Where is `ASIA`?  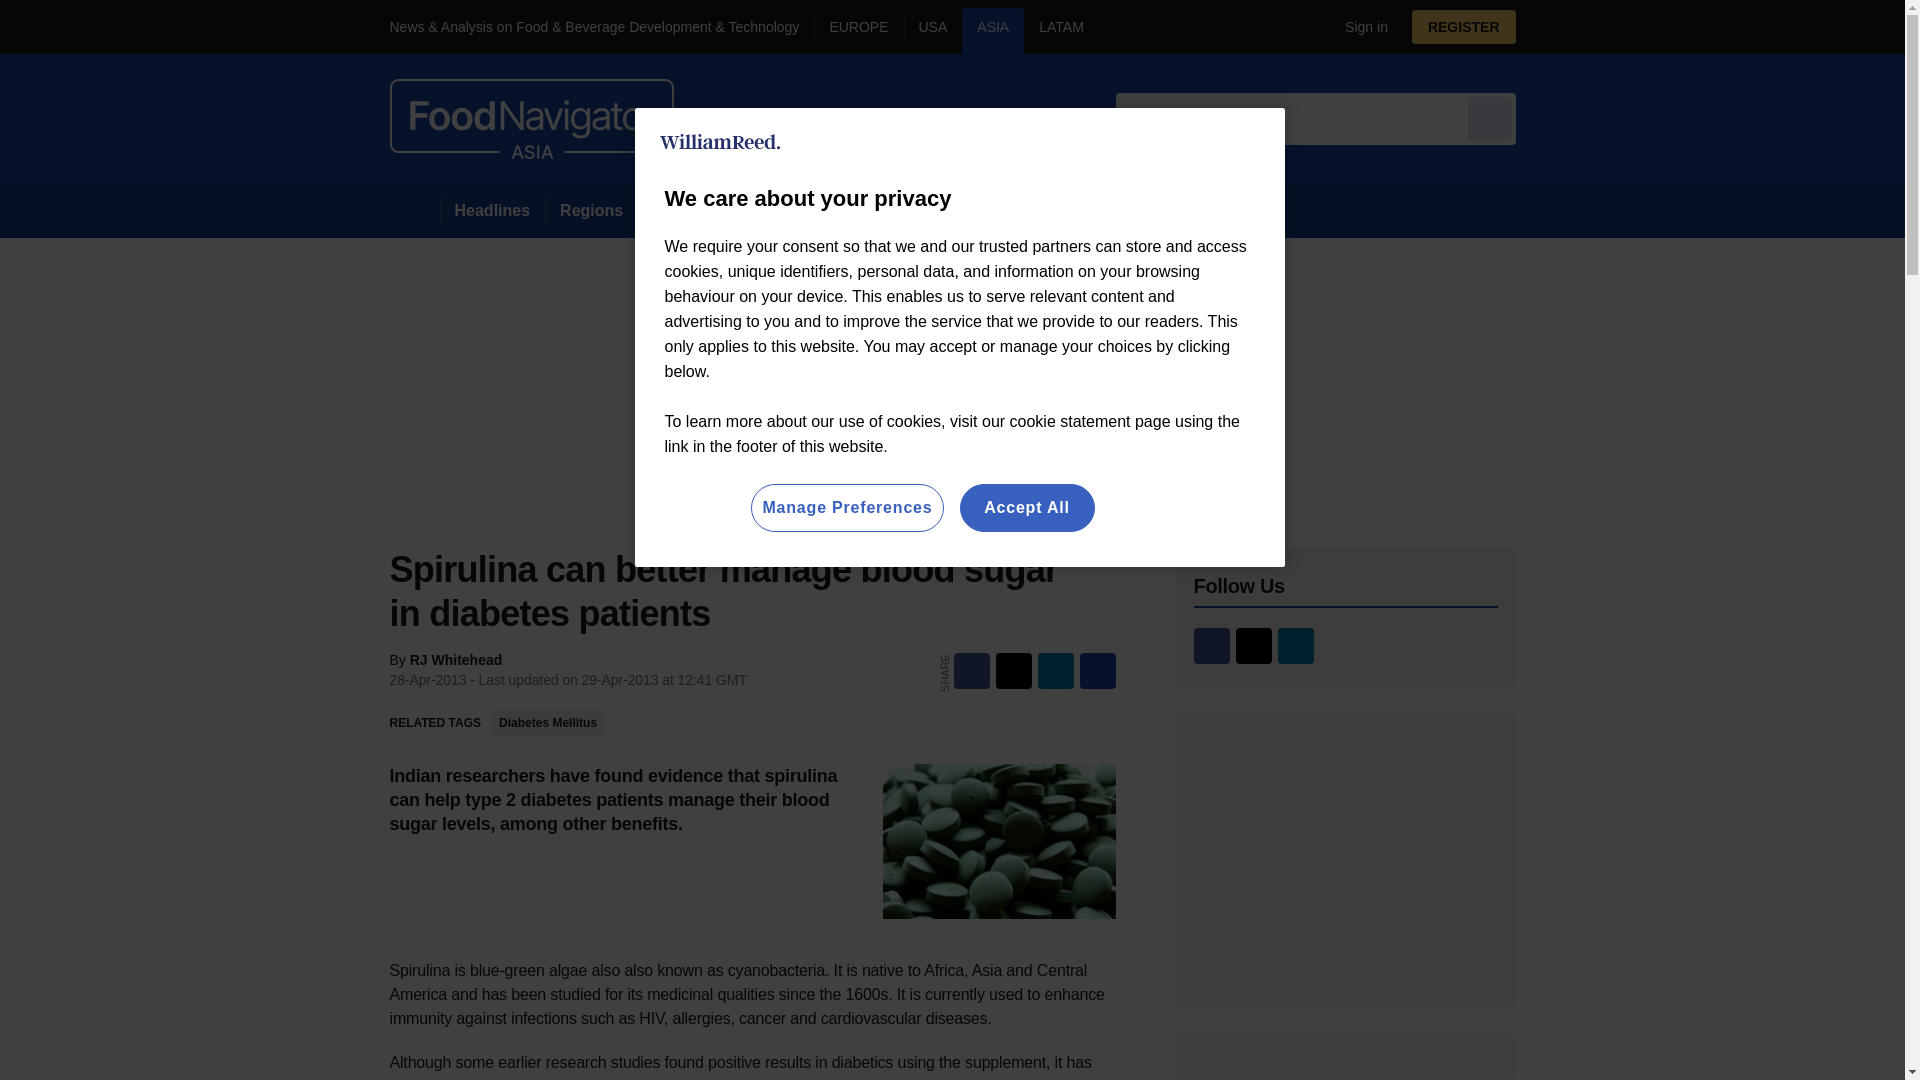
ASIA is located at coordinates (992, 30).